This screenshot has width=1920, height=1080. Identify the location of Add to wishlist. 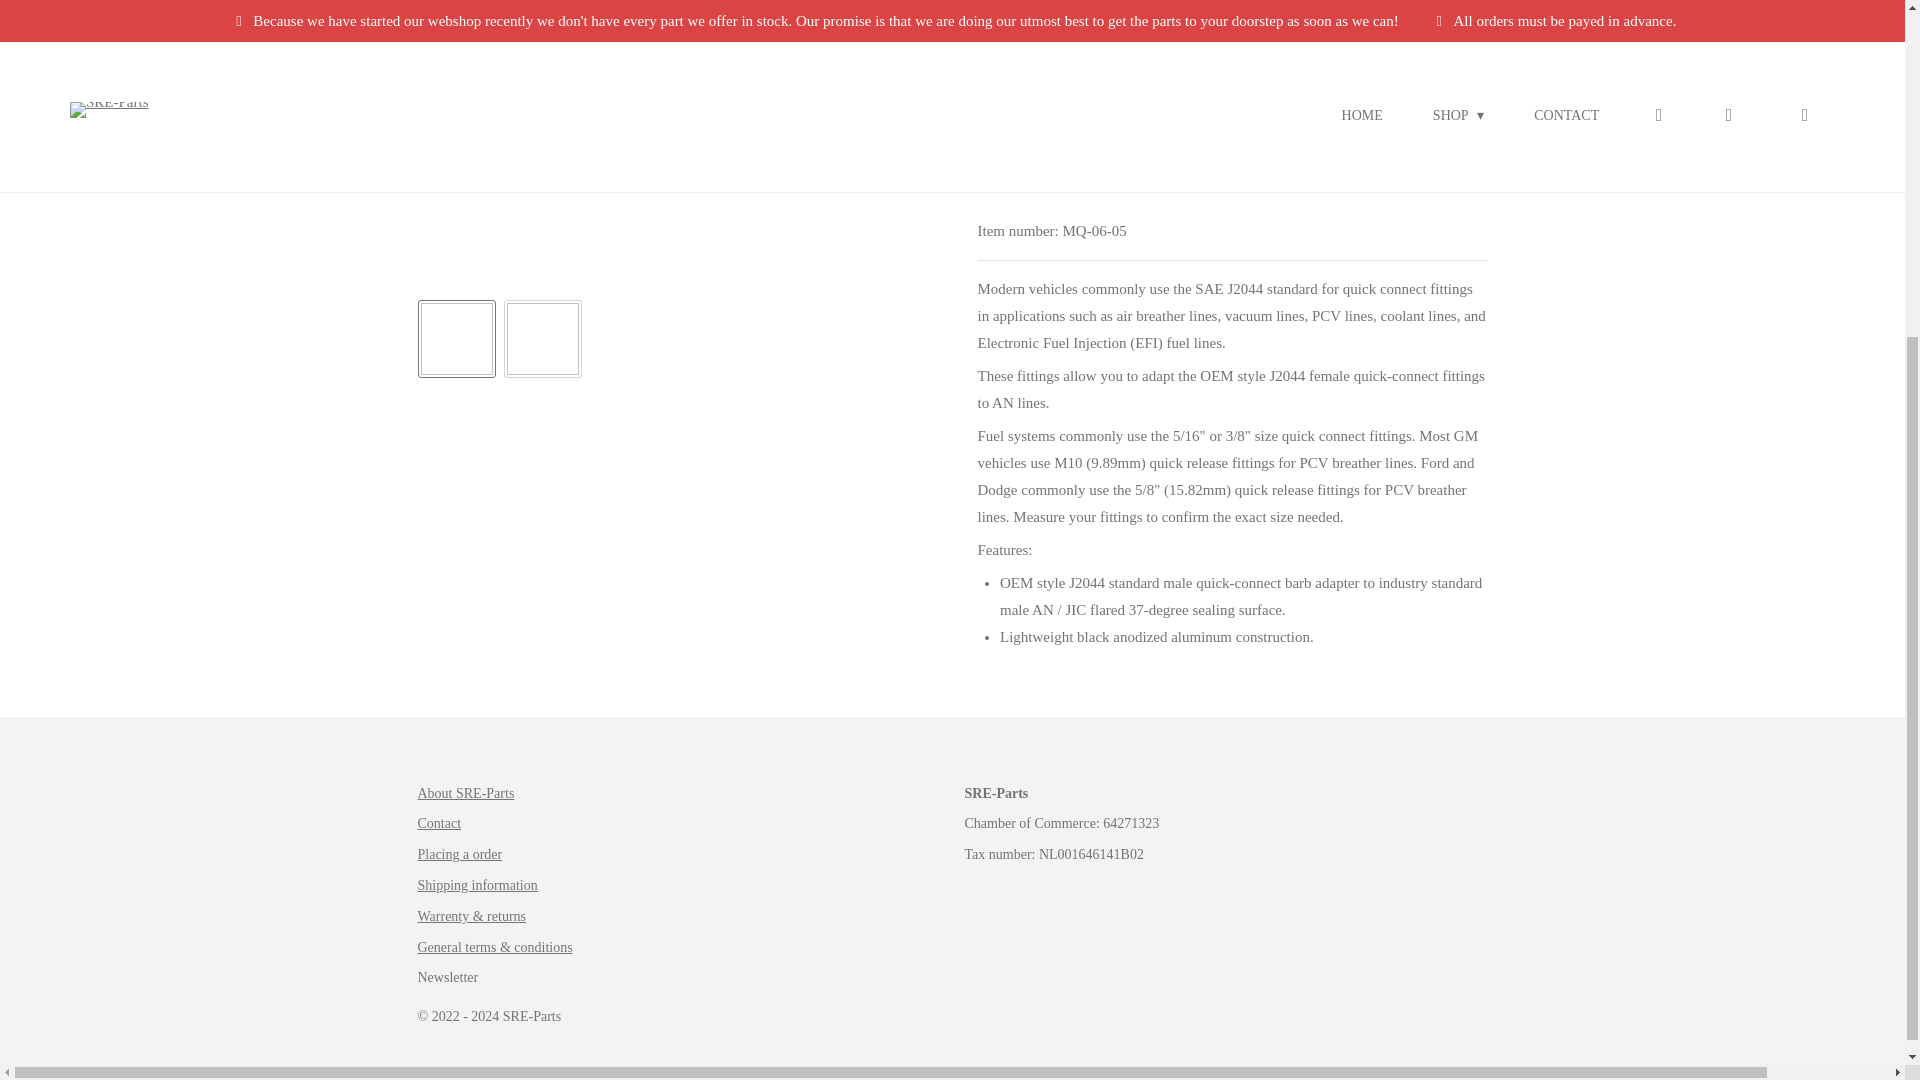
(1222, 160).